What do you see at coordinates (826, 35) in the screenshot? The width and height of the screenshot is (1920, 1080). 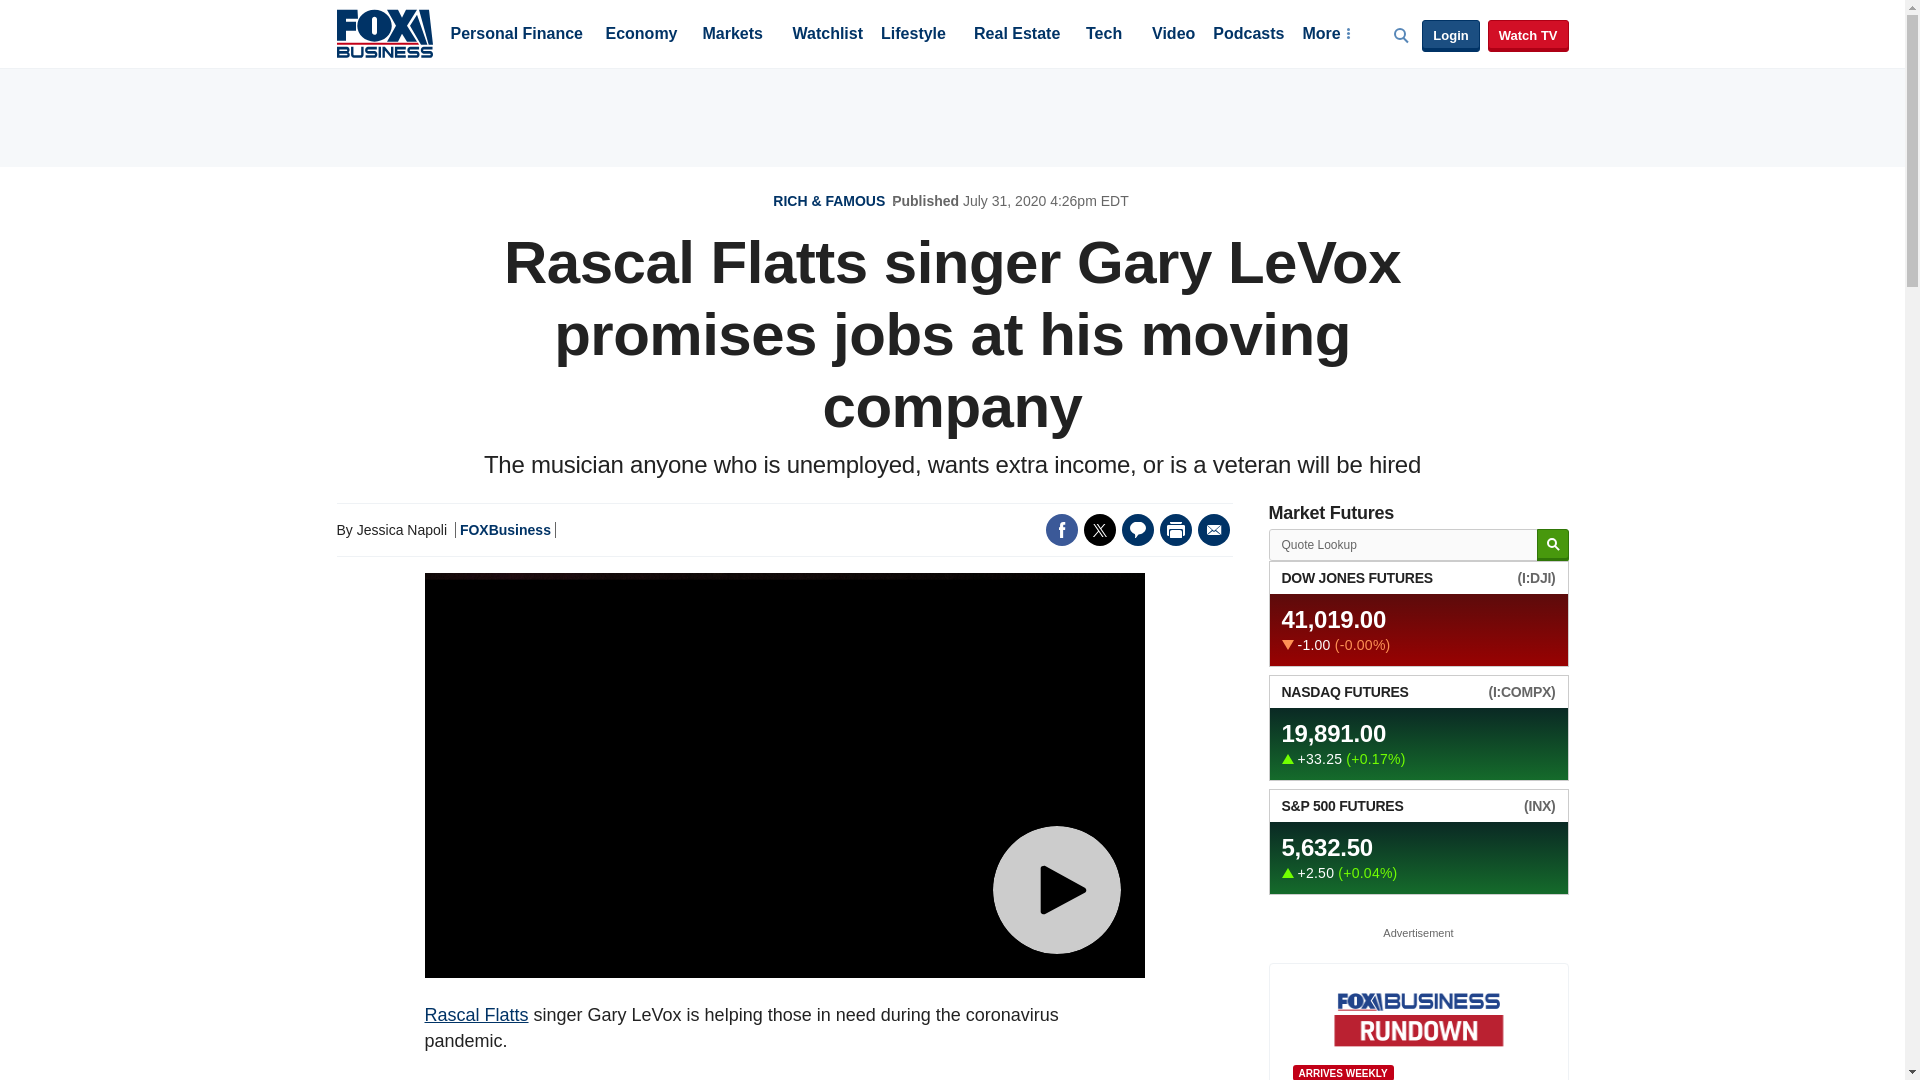 I see `Watchlist` at bounding box center [826, 35].